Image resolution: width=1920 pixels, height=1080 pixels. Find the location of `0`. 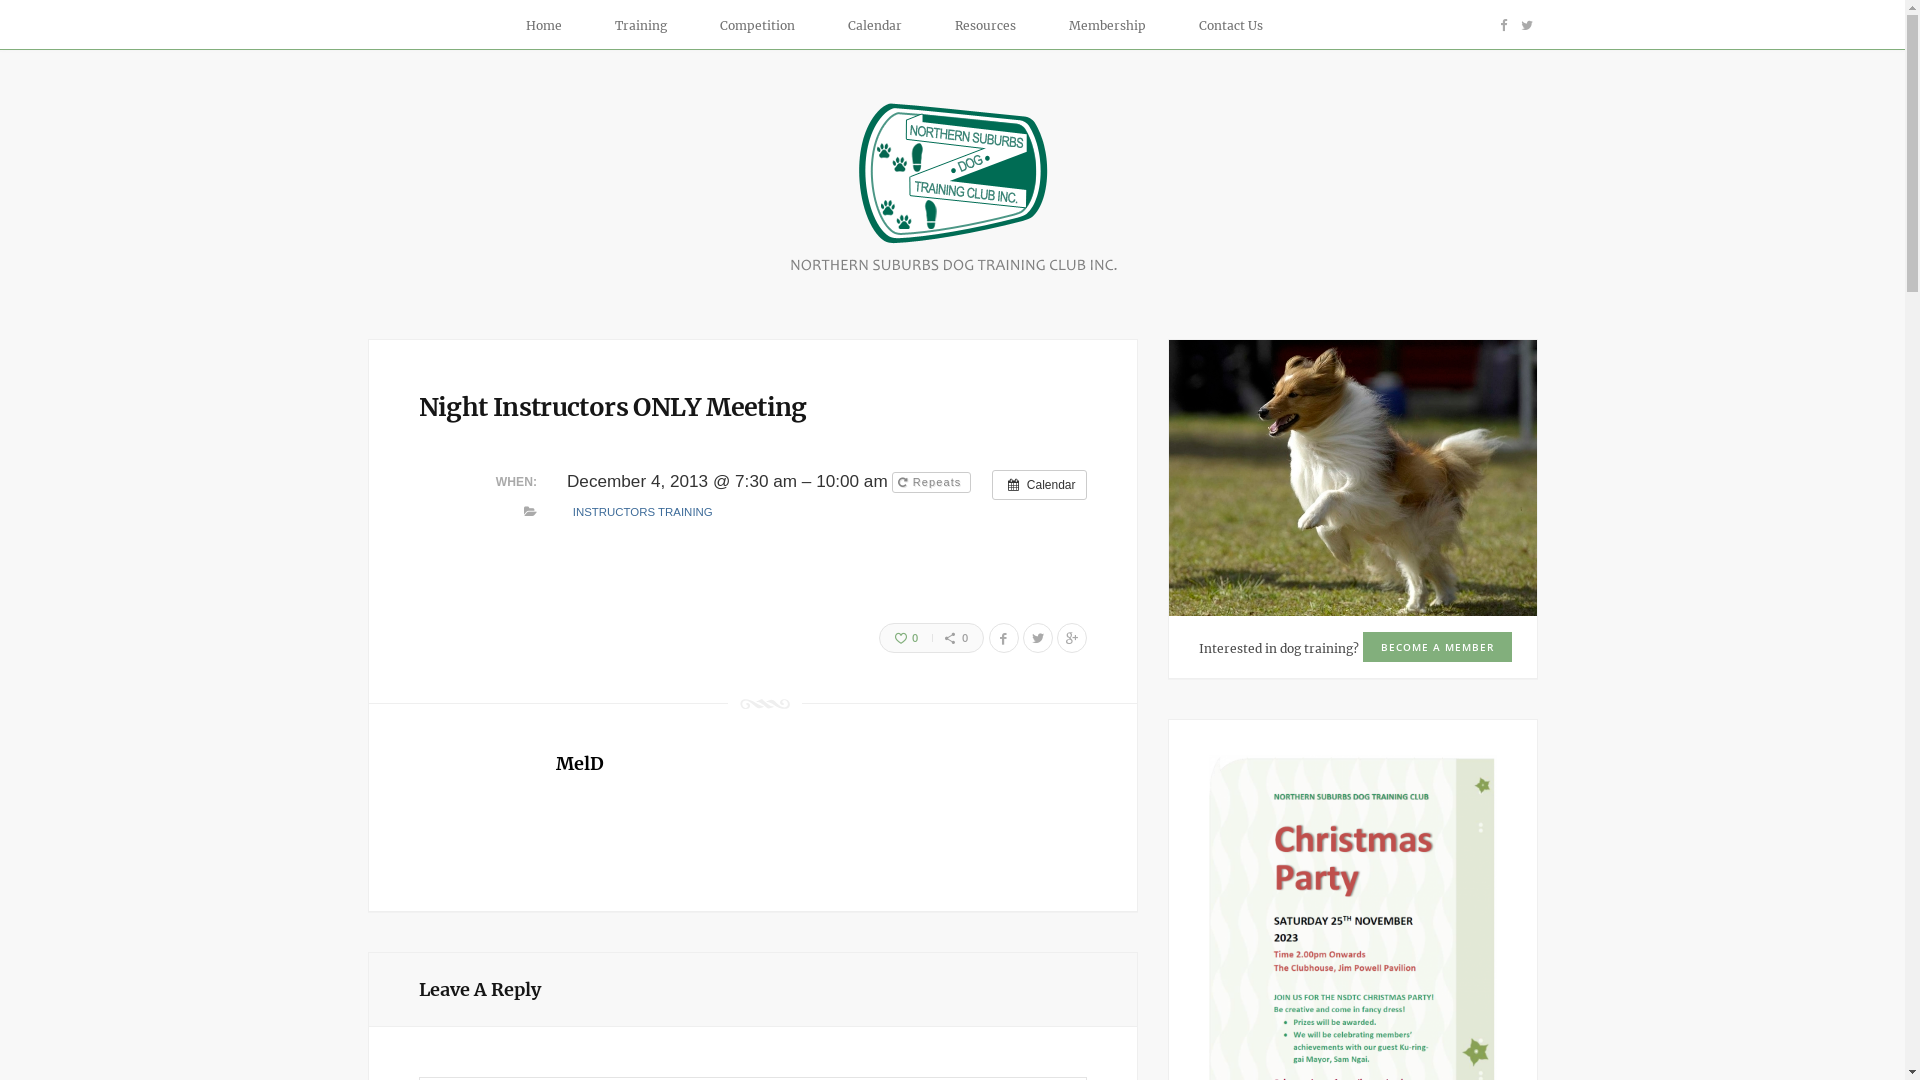

0 is located at coordinates (899, 638).